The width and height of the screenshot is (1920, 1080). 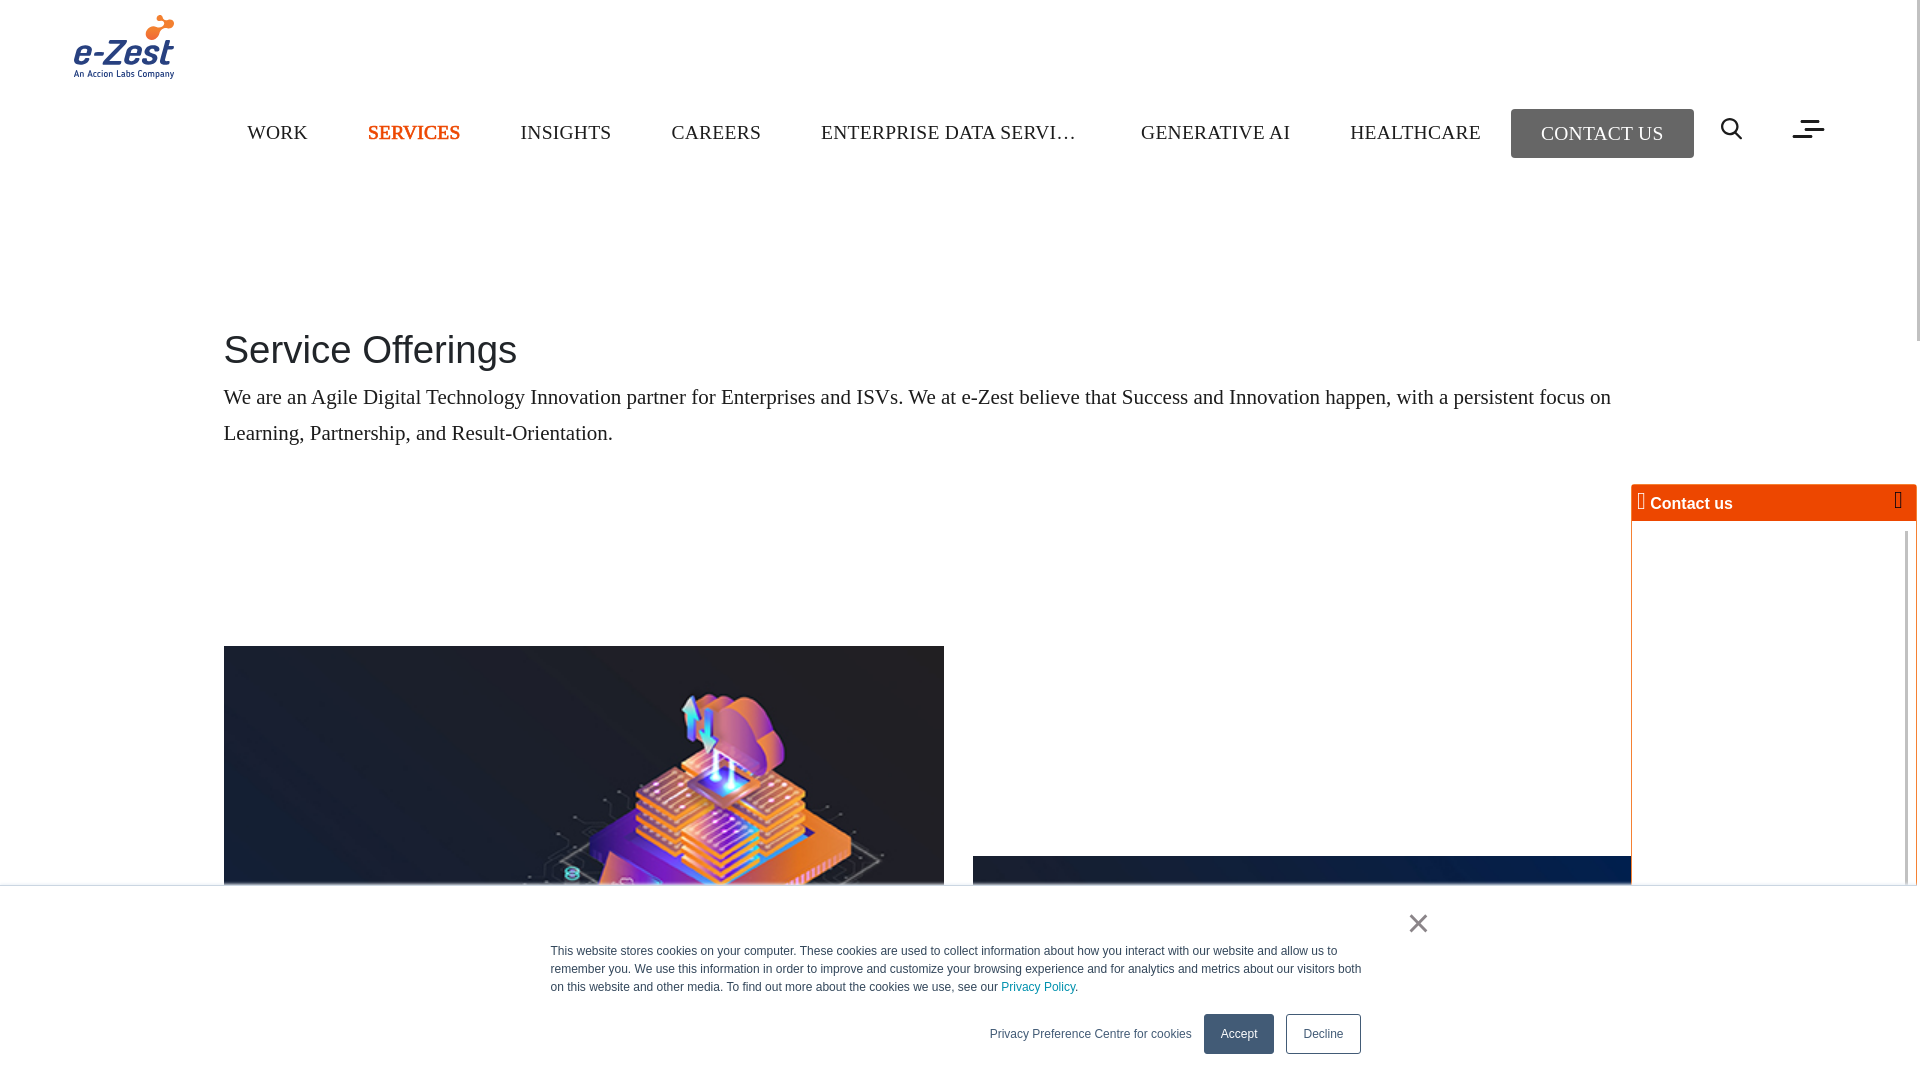 I want to click on WORK, so click(x=276, y=132).